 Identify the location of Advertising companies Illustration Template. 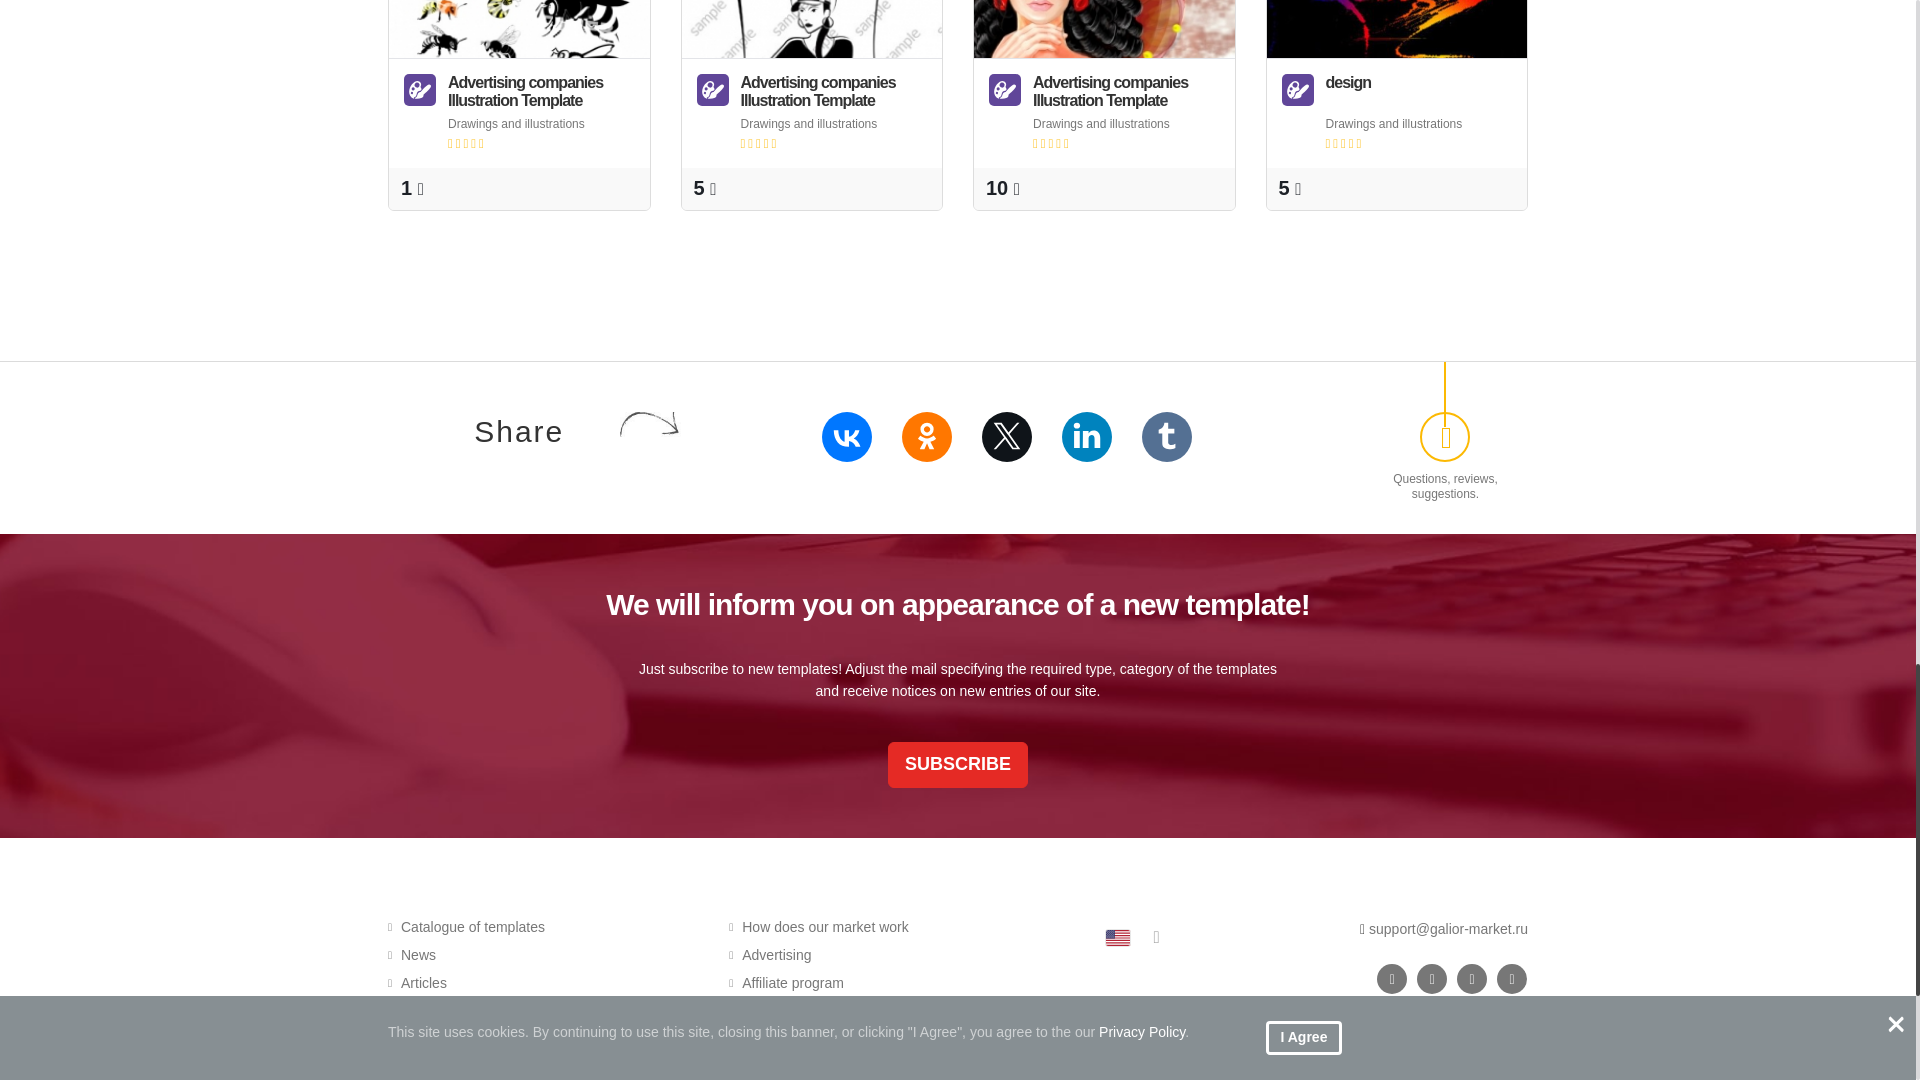
(520, 29).